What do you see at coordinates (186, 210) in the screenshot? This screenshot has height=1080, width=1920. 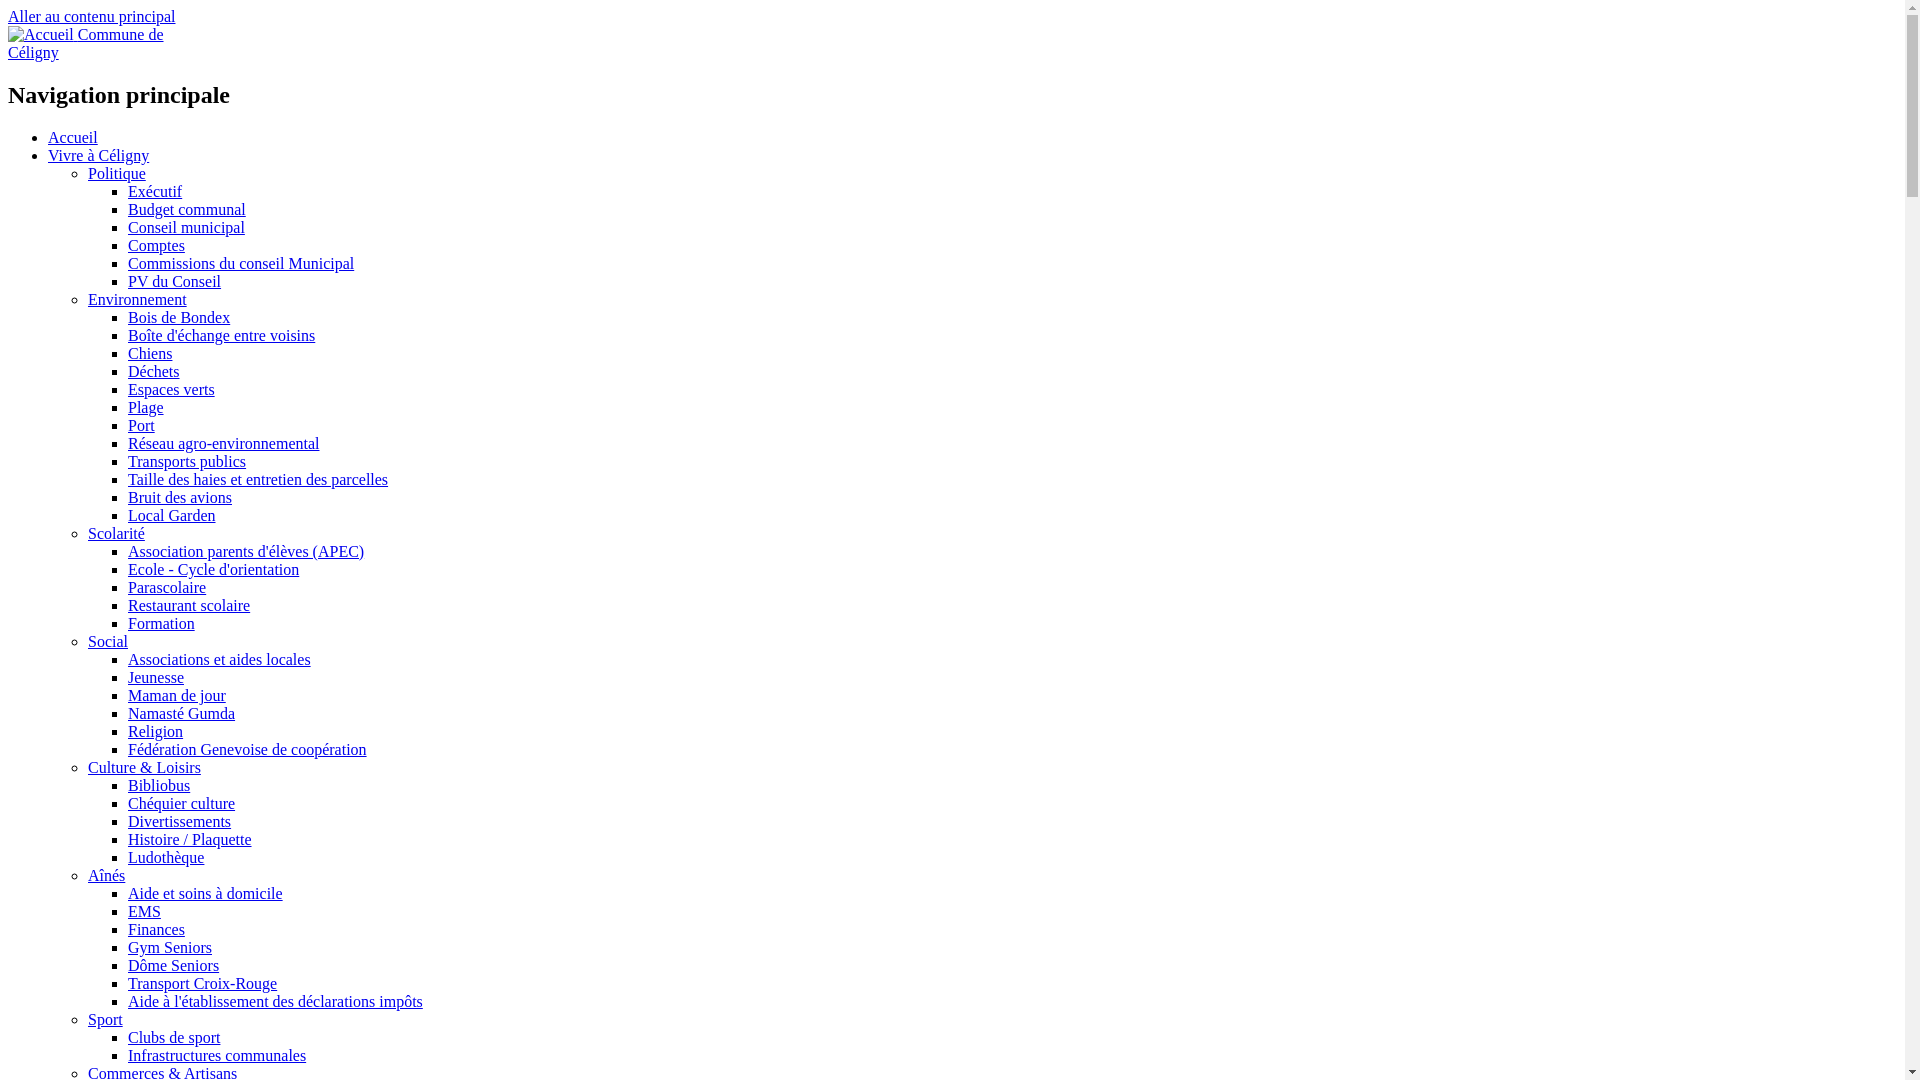 I see `Budget communal` at bounding box center [186, 210].